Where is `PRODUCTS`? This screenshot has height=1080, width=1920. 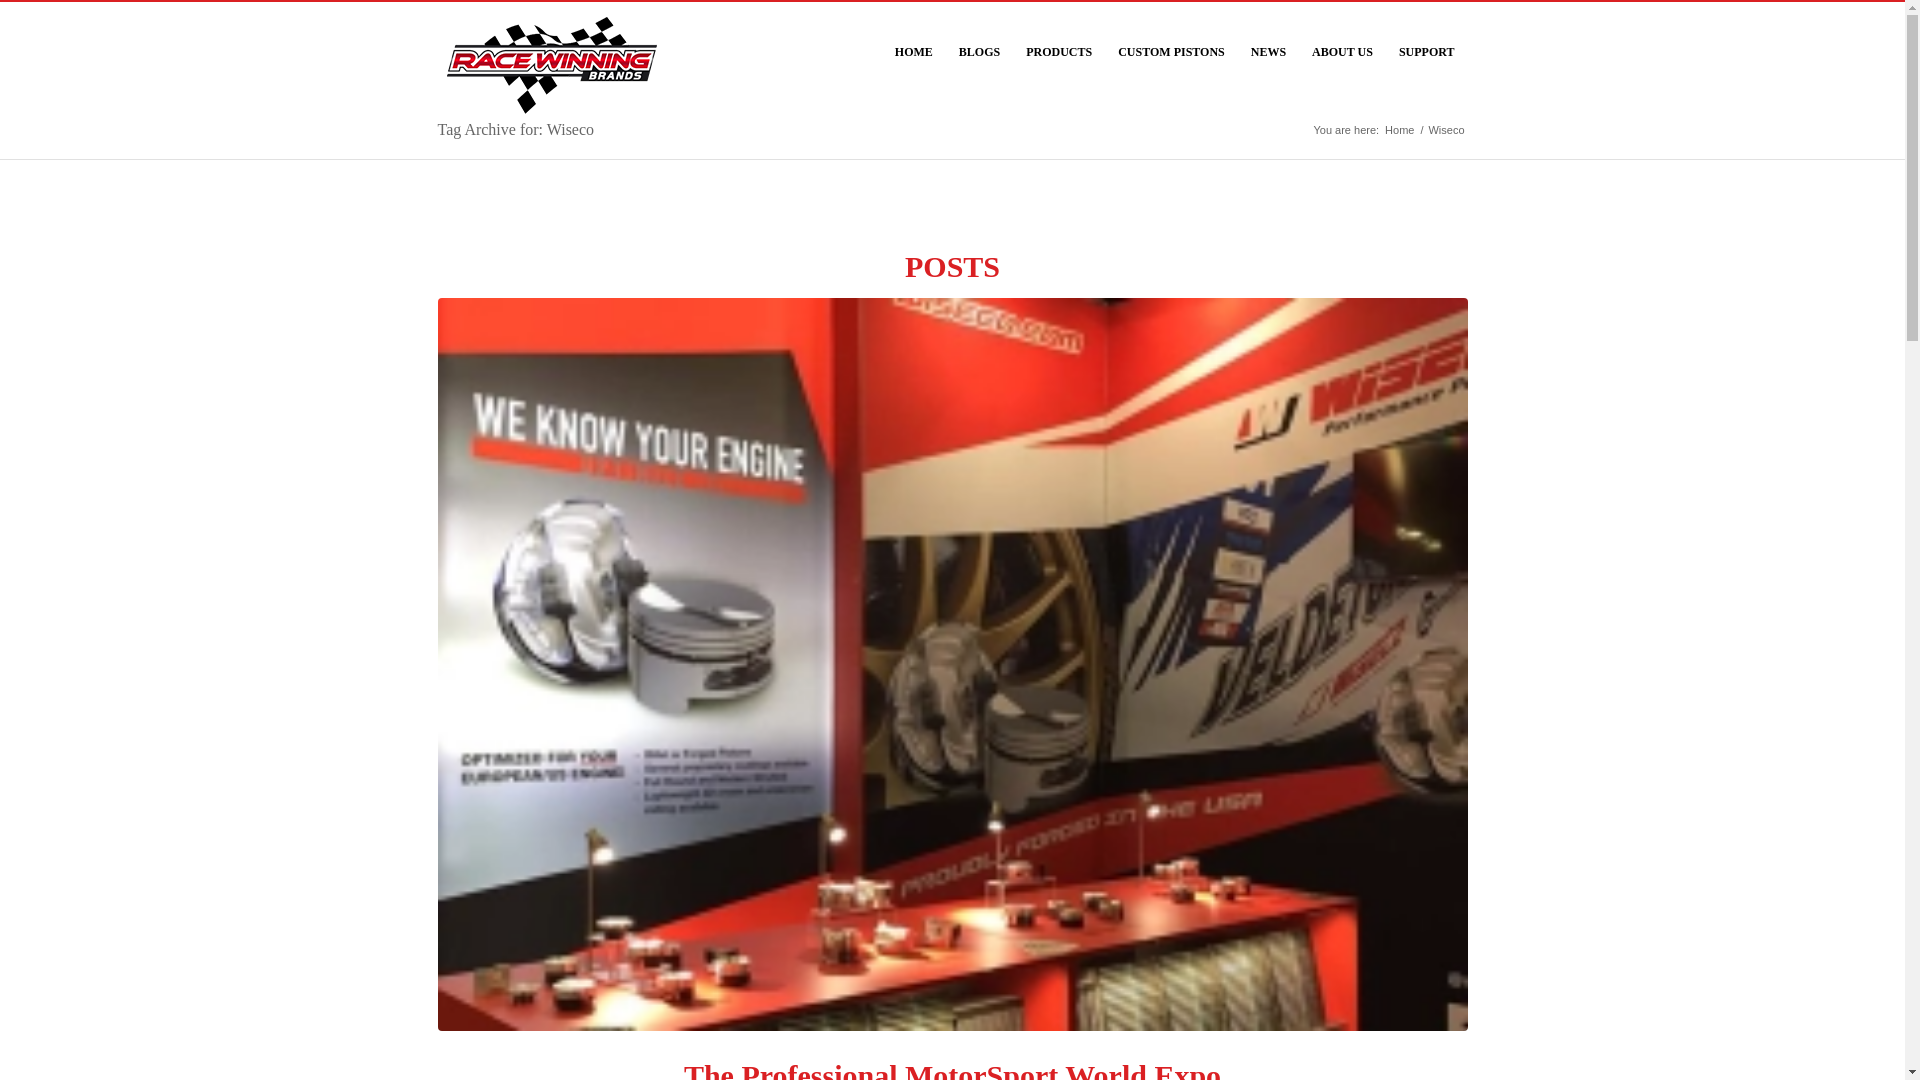 PRODUCTS is located at coordinates (1059, 52).